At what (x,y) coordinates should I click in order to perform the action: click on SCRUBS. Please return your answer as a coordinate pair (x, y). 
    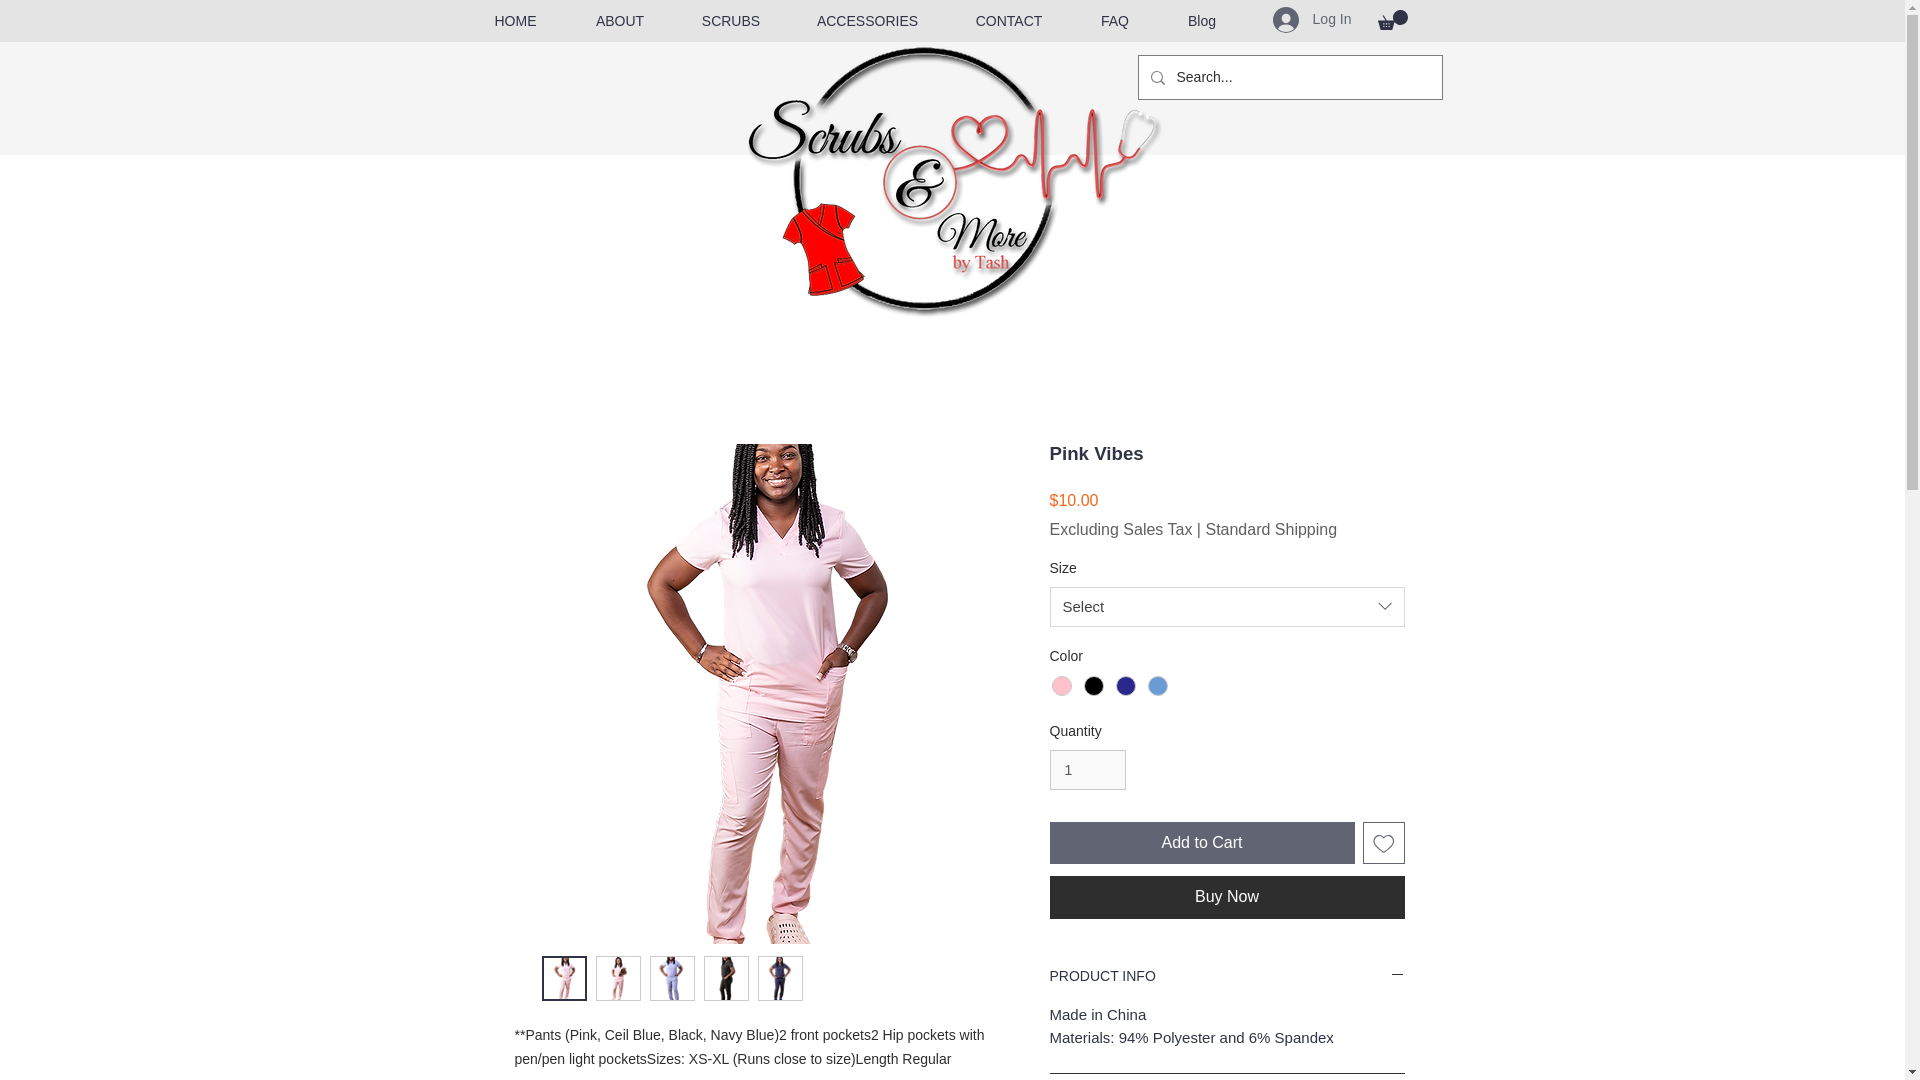
    Looking at the image, I should click on (731, 21).